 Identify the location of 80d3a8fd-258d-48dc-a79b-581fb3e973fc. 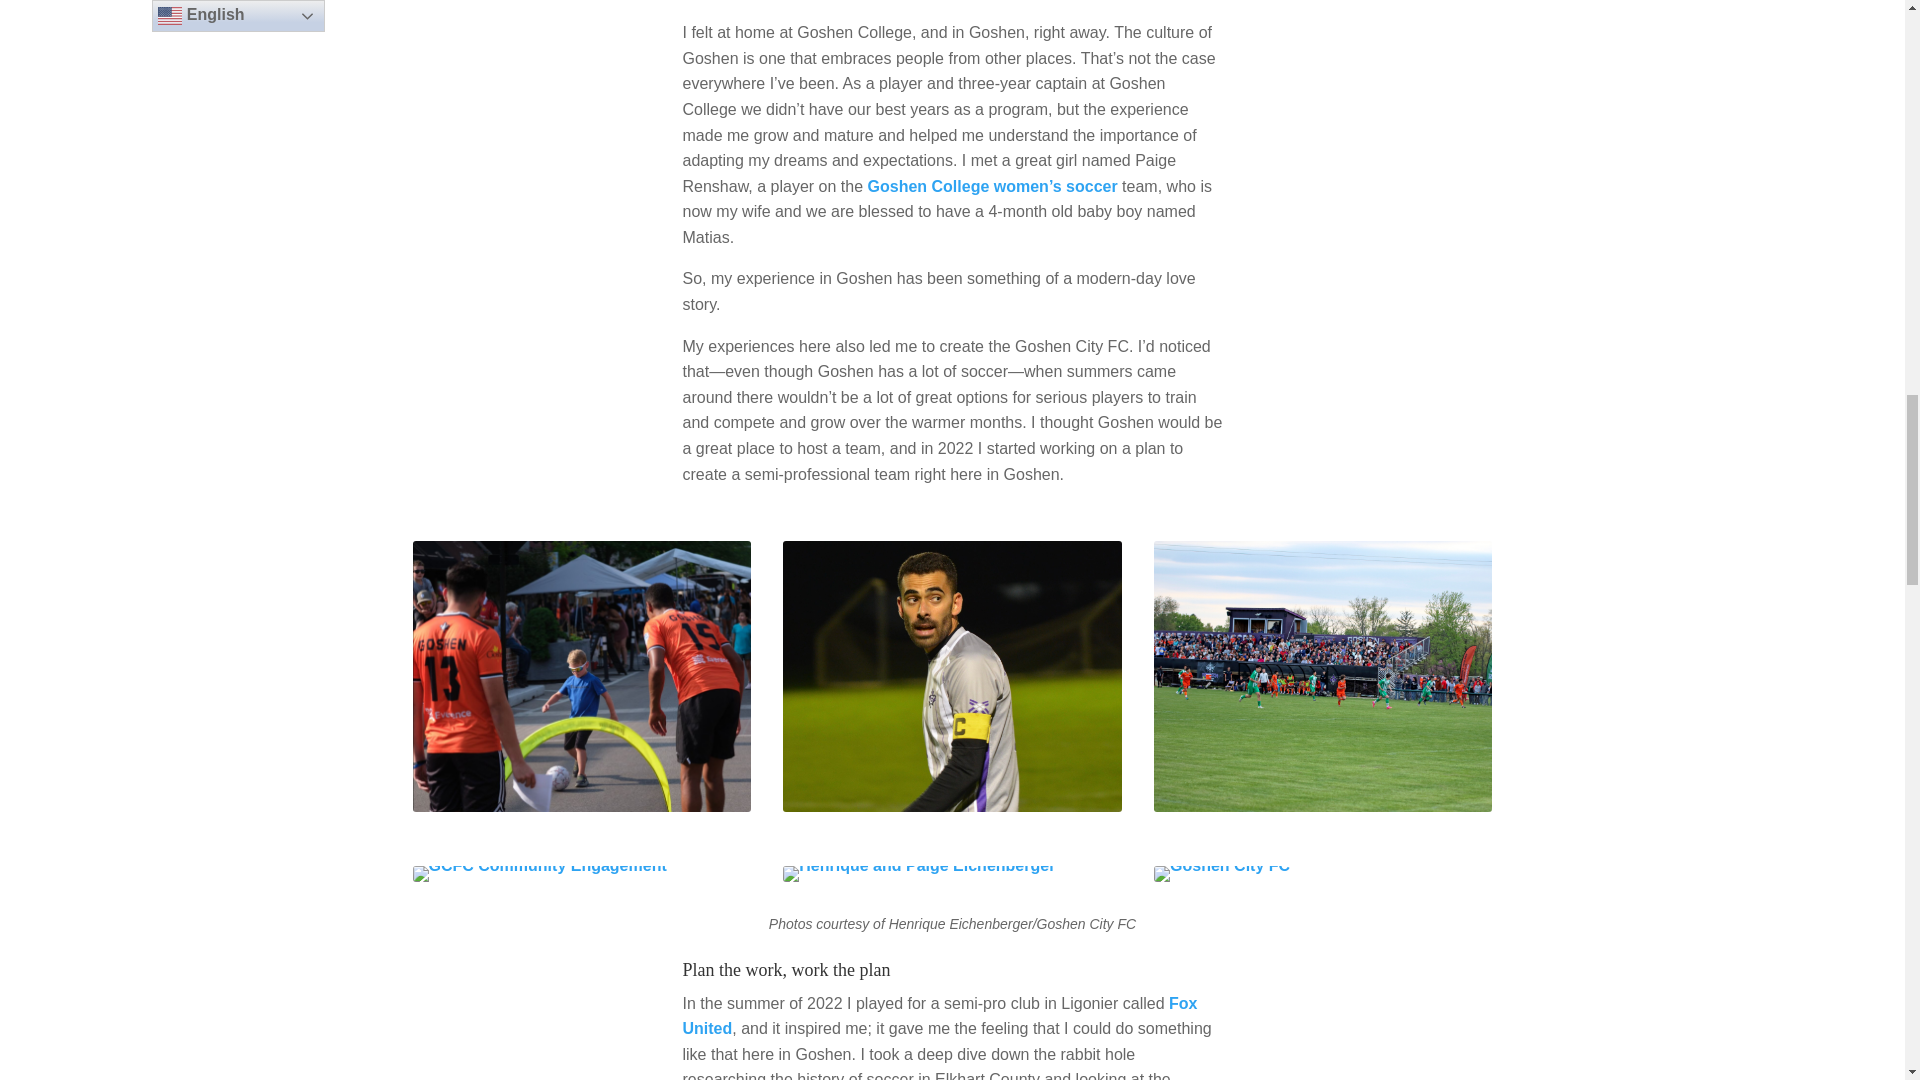
(918, 874).